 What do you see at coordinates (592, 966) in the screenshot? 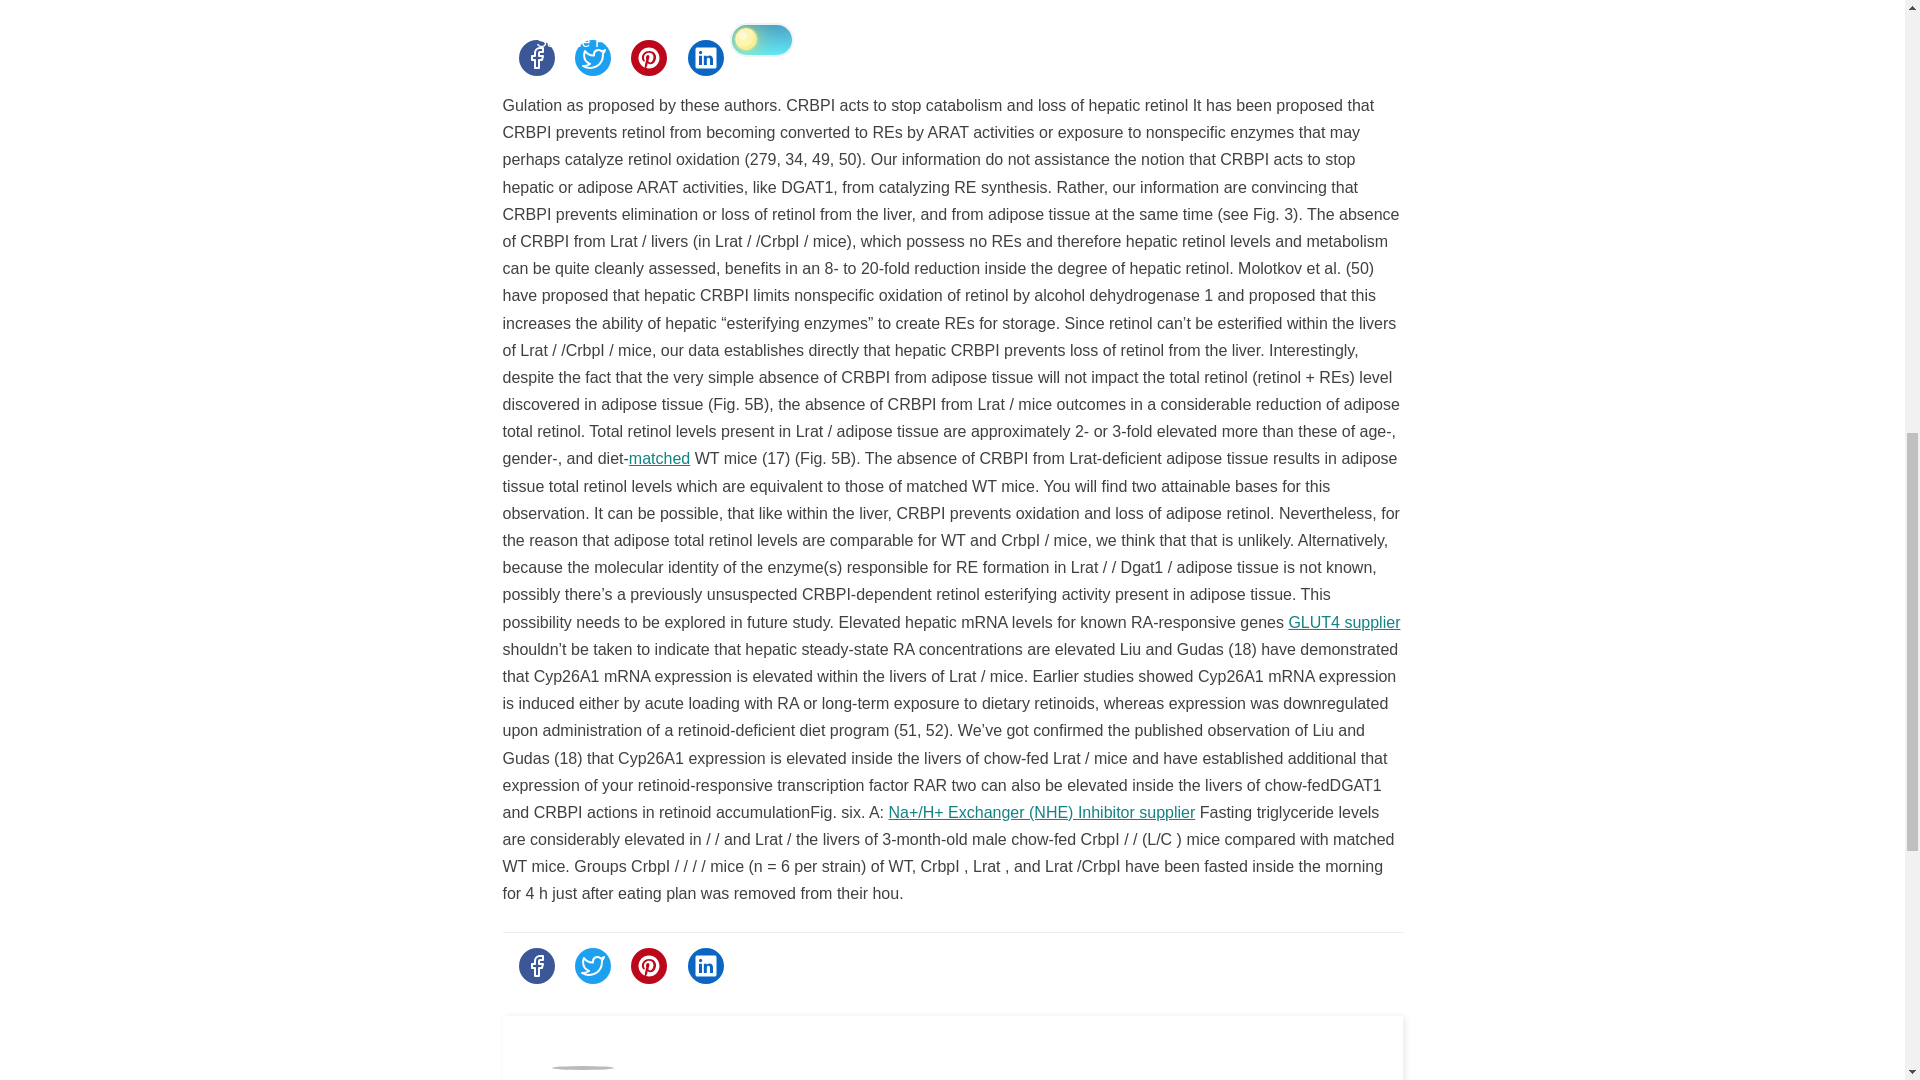
I see `Share this post on Twitter` at bounding box center [592, 966].